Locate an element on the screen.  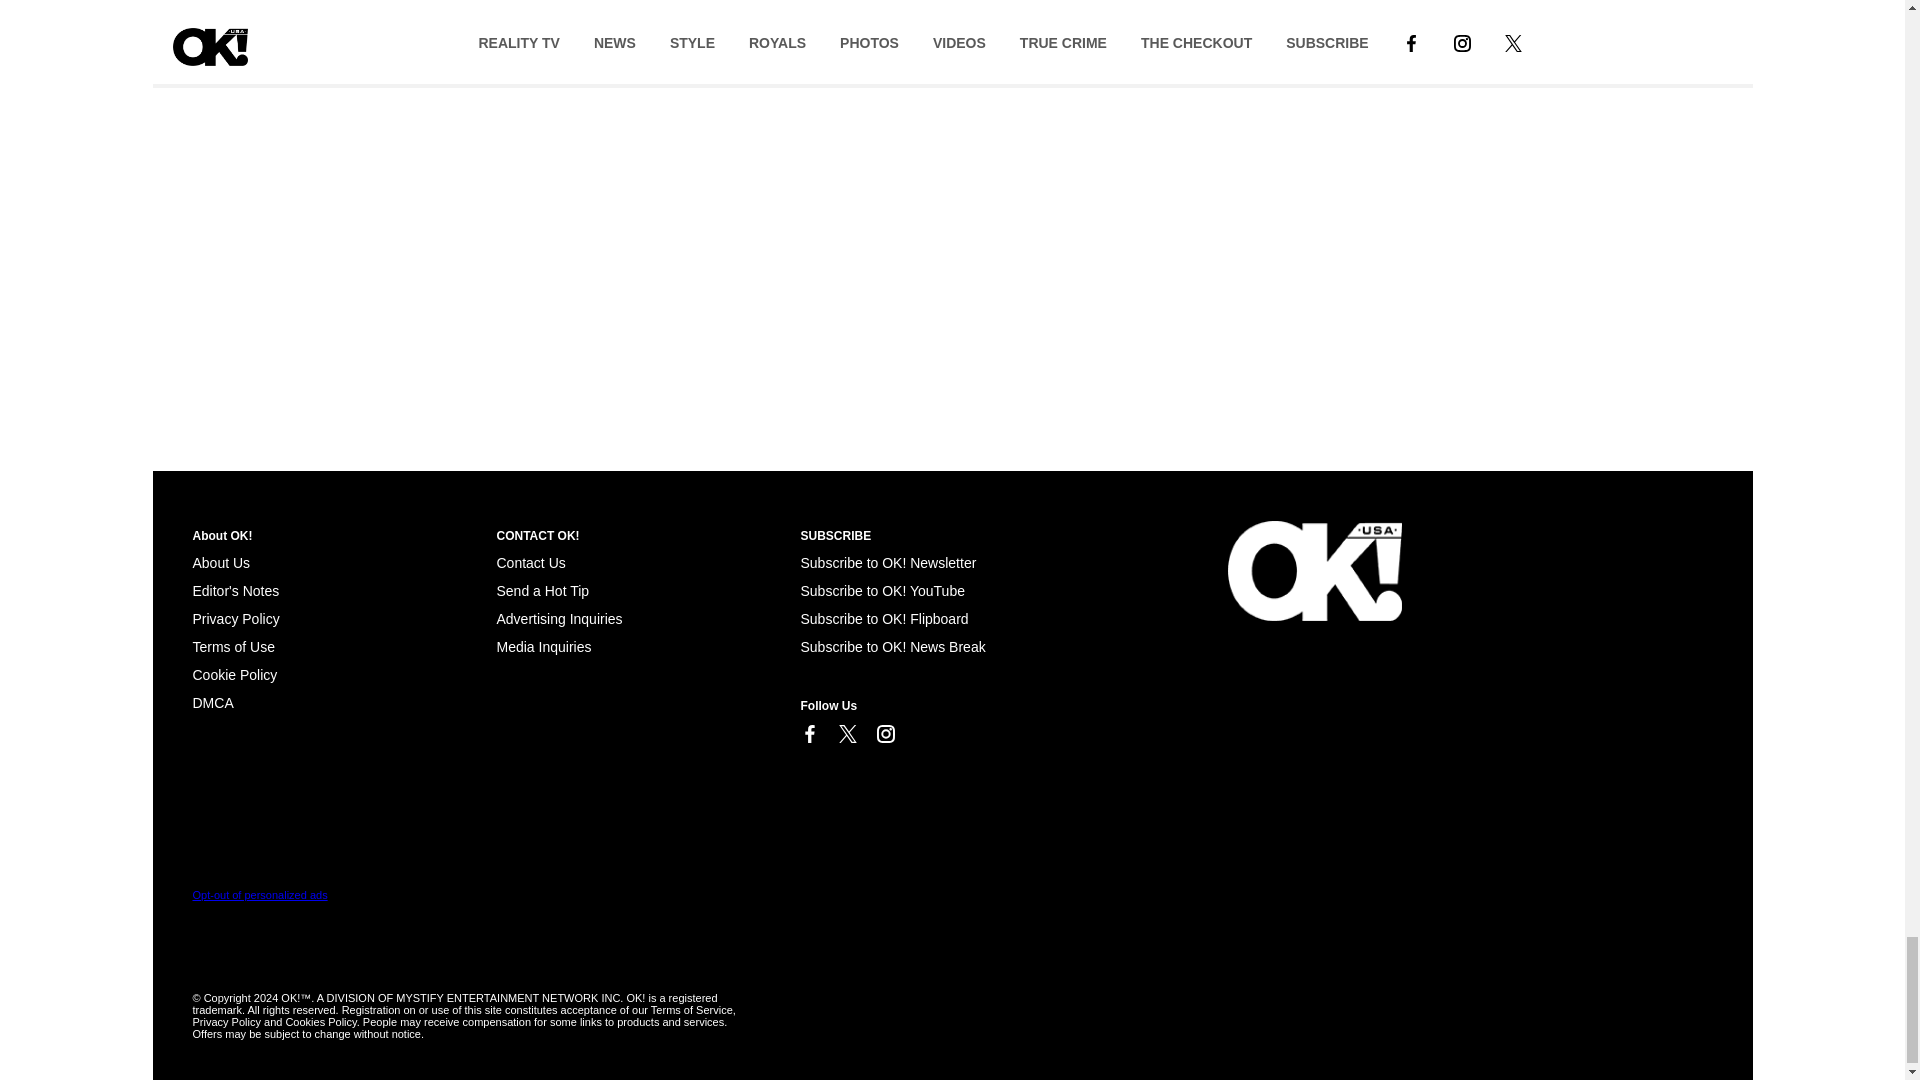
Contact Us is located at coordinates (530, 563).